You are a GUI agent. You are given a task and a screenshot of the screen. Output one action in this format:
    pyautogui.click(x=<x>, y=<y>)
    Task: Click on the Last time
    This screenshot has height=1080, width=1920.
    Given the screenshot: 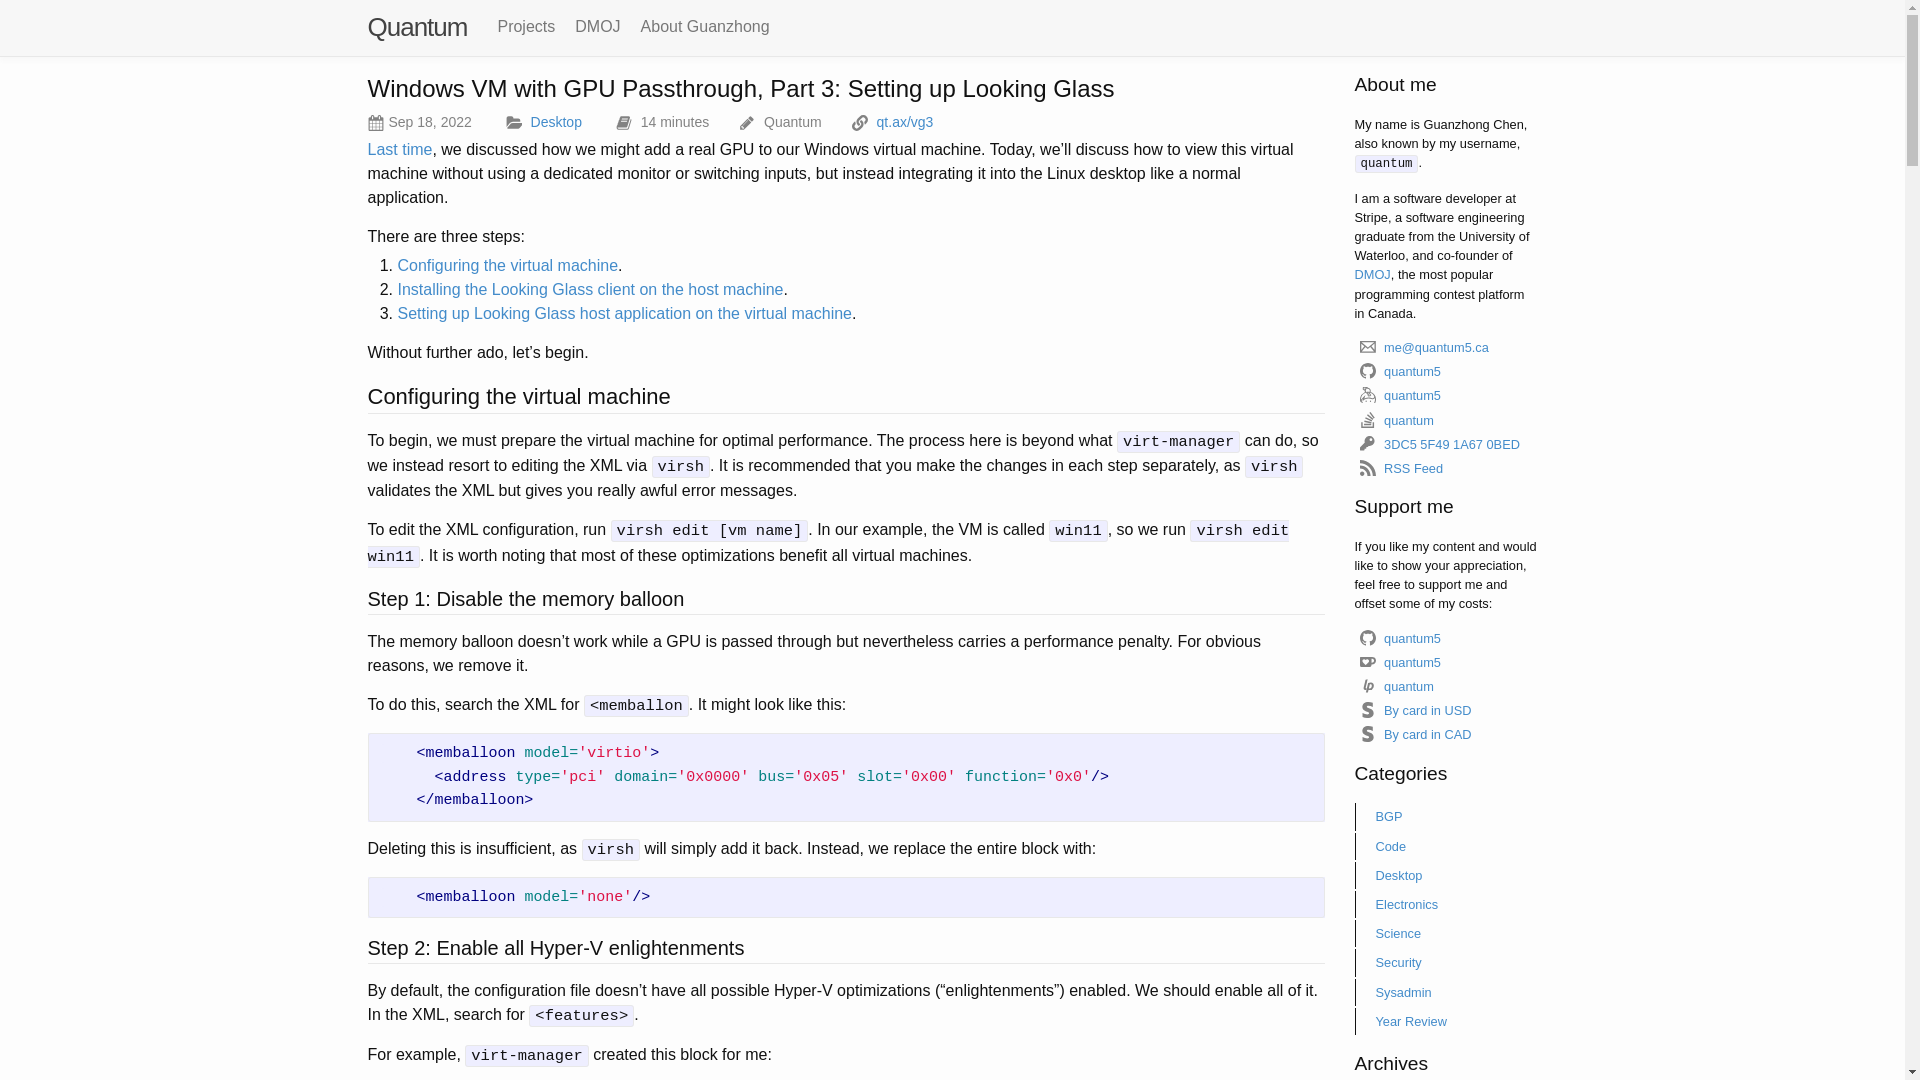 What is the action you would take?
    pyautogui.click(x=400, y=150)
    